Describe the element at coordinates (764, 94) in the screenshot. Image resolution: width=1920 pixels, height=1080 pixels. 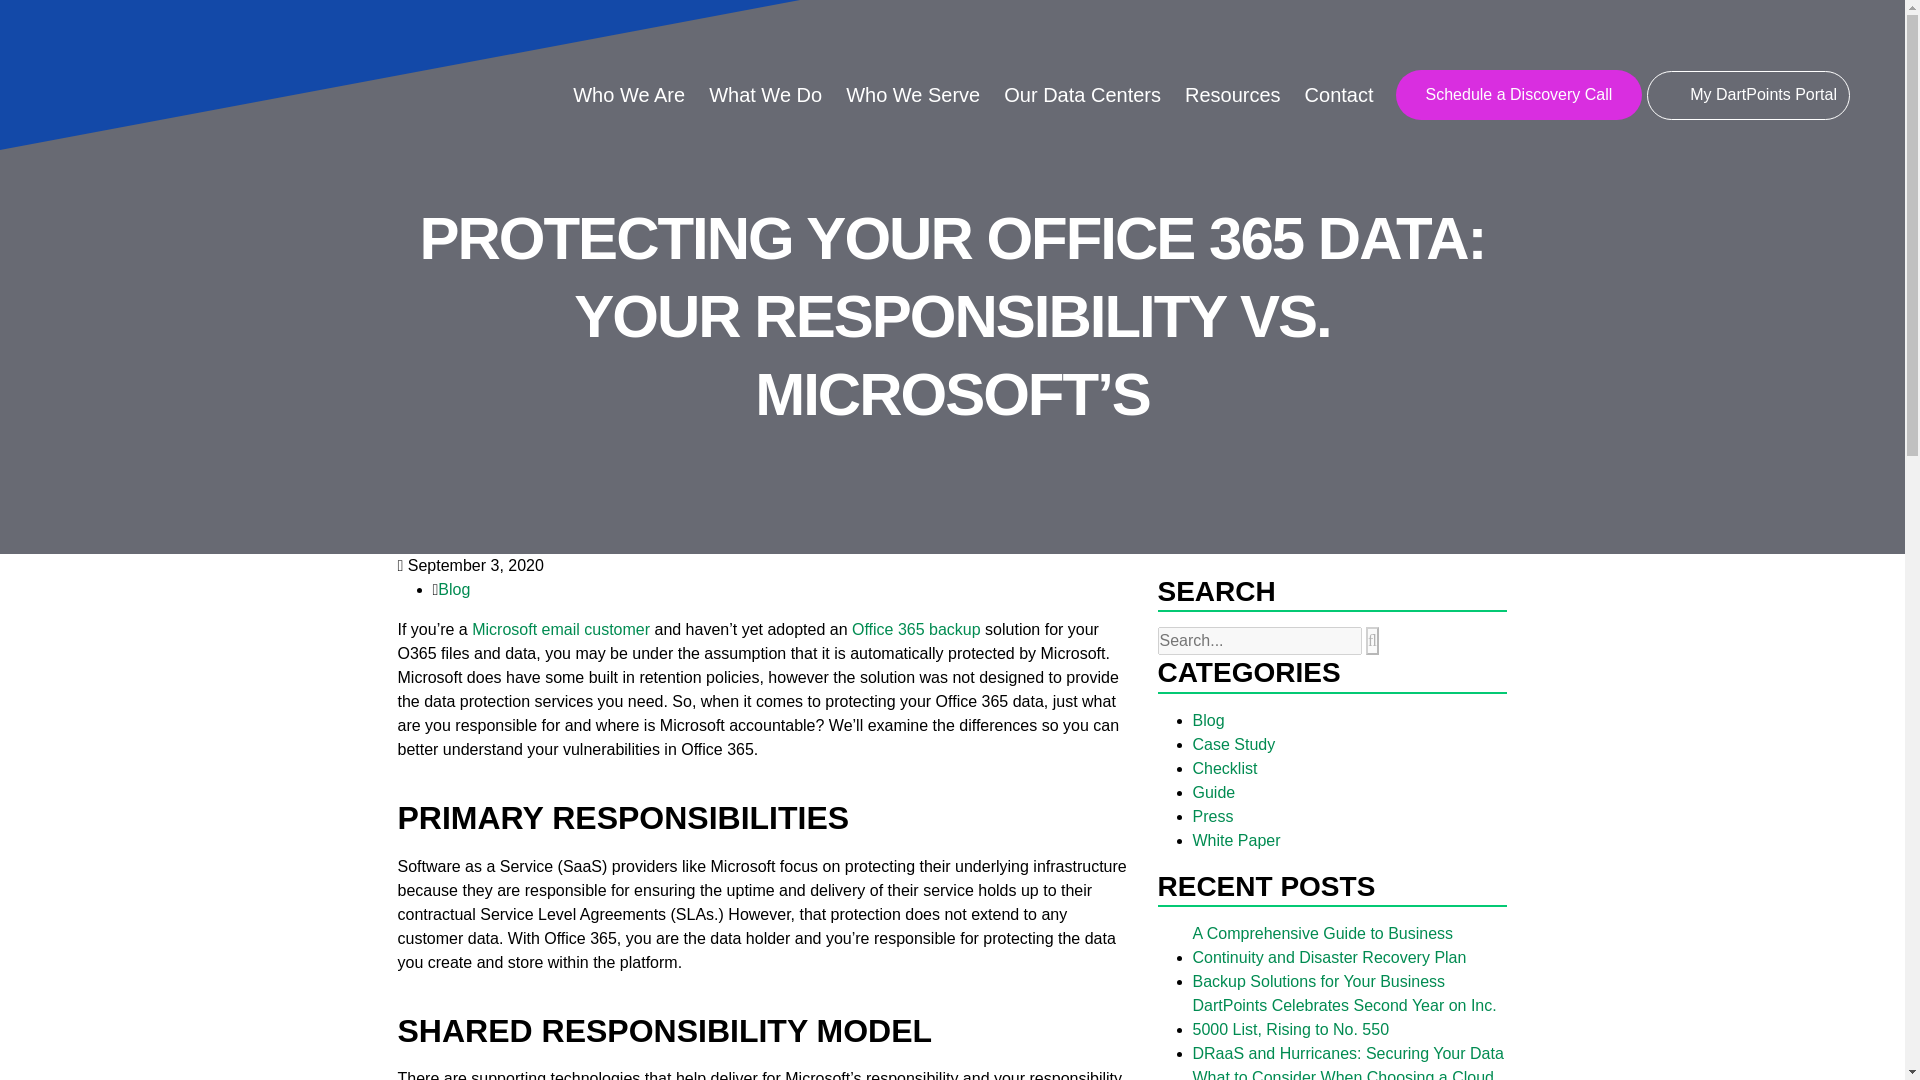
I see `What We Do` at that location.